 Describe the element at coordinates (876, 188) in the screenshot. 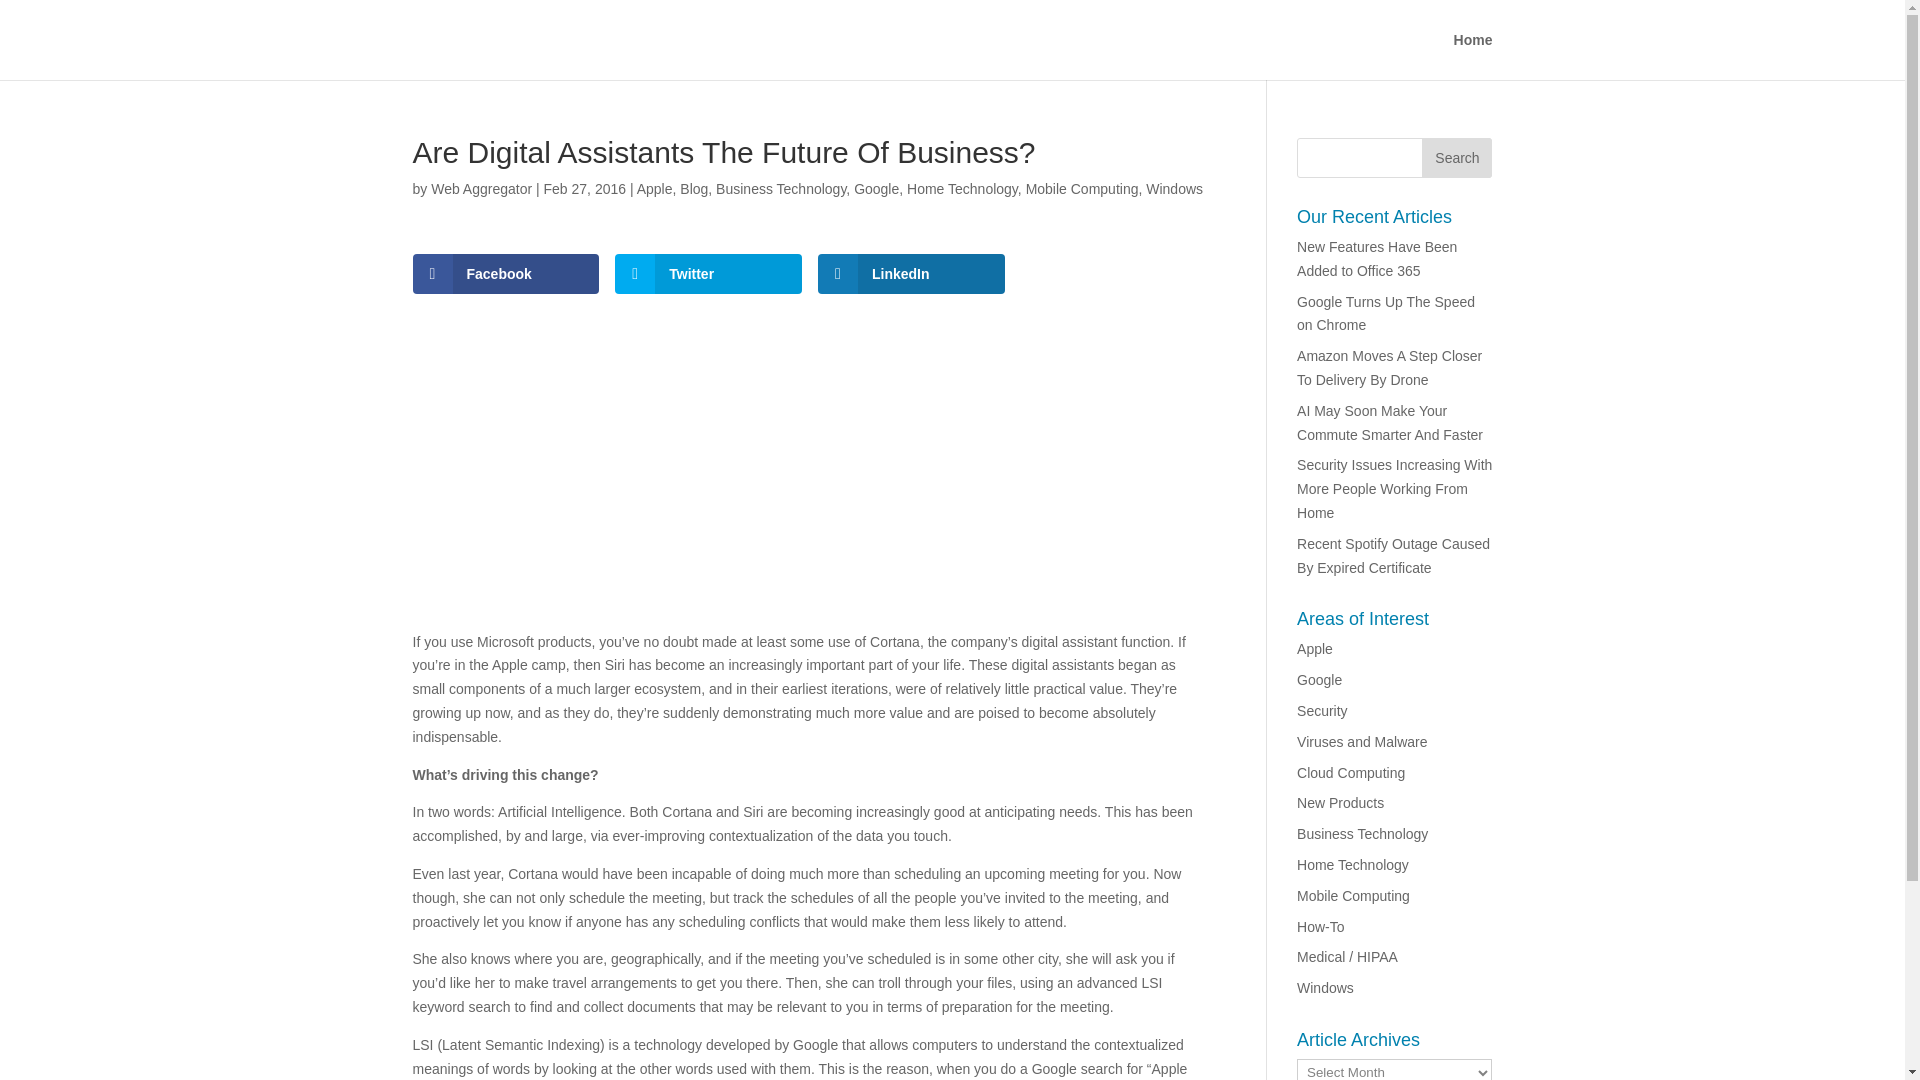

I see `Google` at that location.